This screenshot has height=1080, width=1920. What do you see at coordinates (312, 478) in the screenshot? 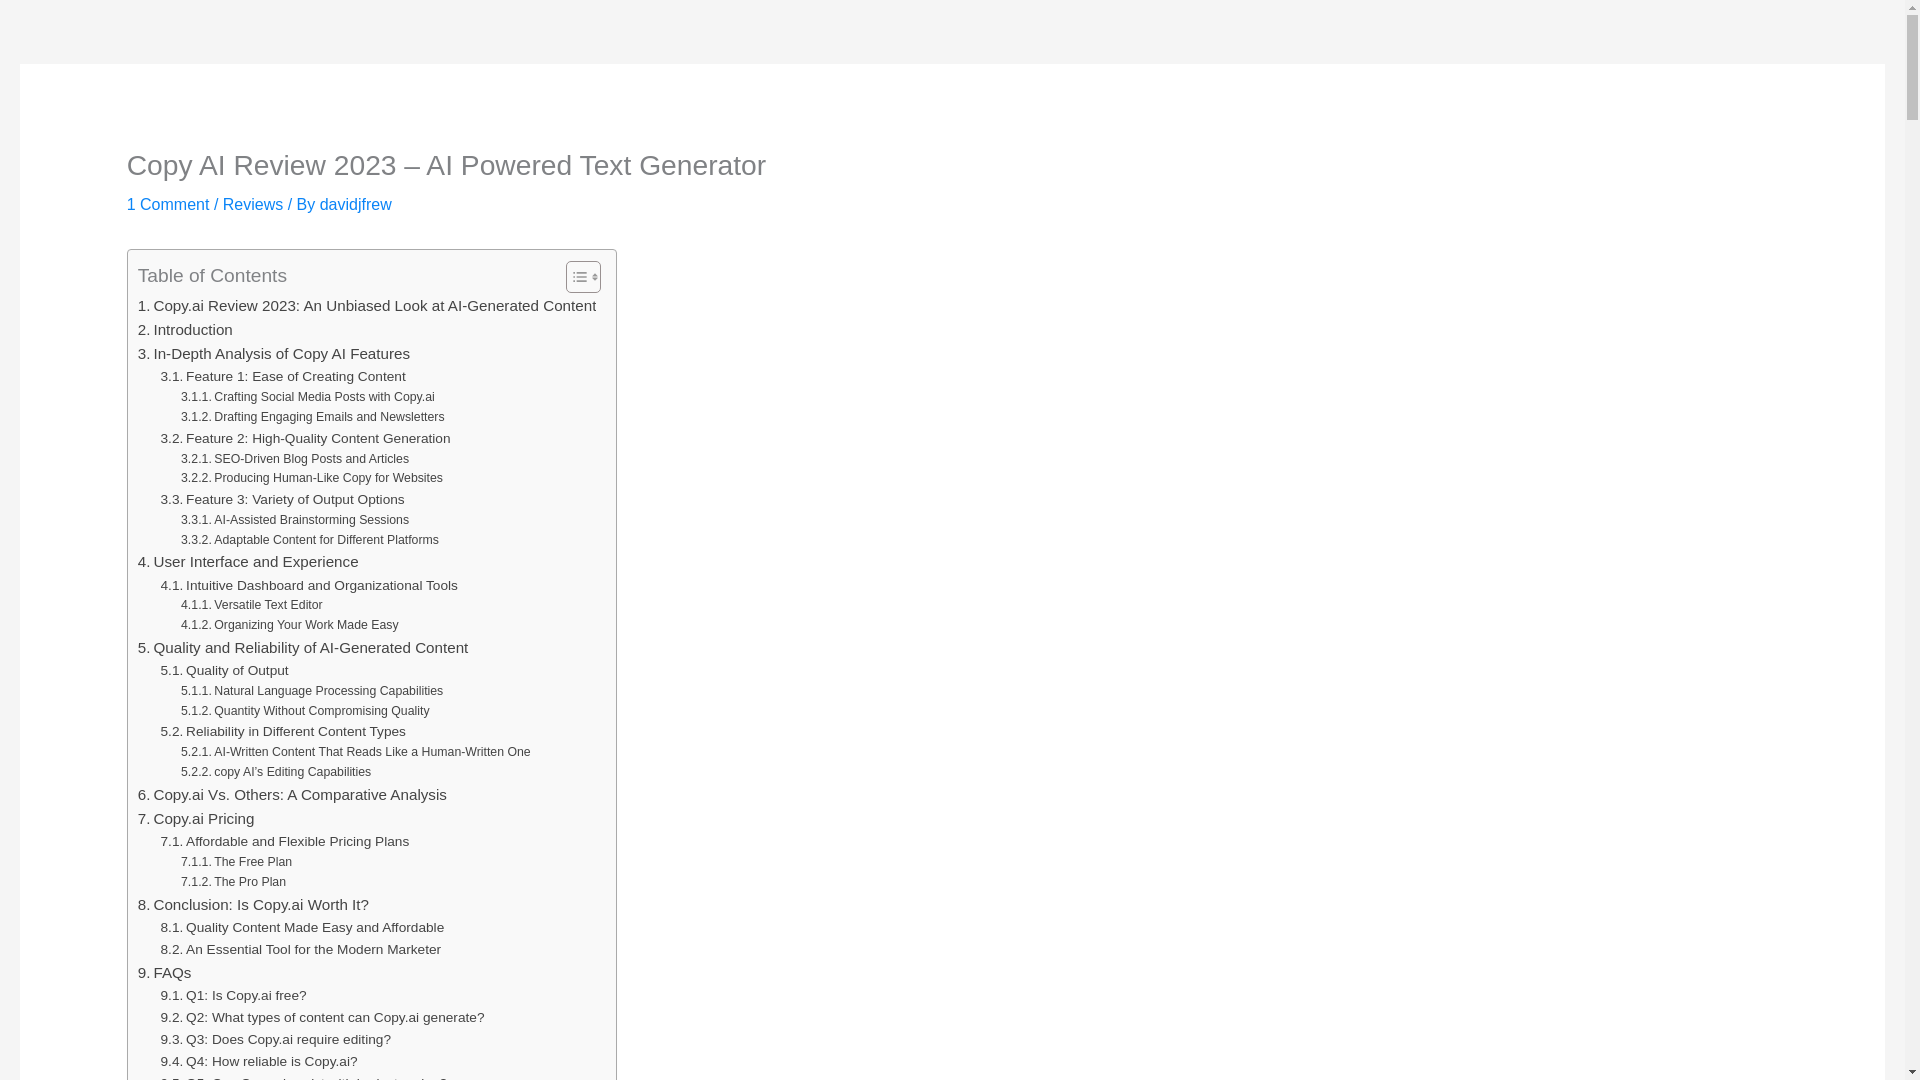
I see `Producing Human-Like Copy for Websites` at bounding box center [312, 478].